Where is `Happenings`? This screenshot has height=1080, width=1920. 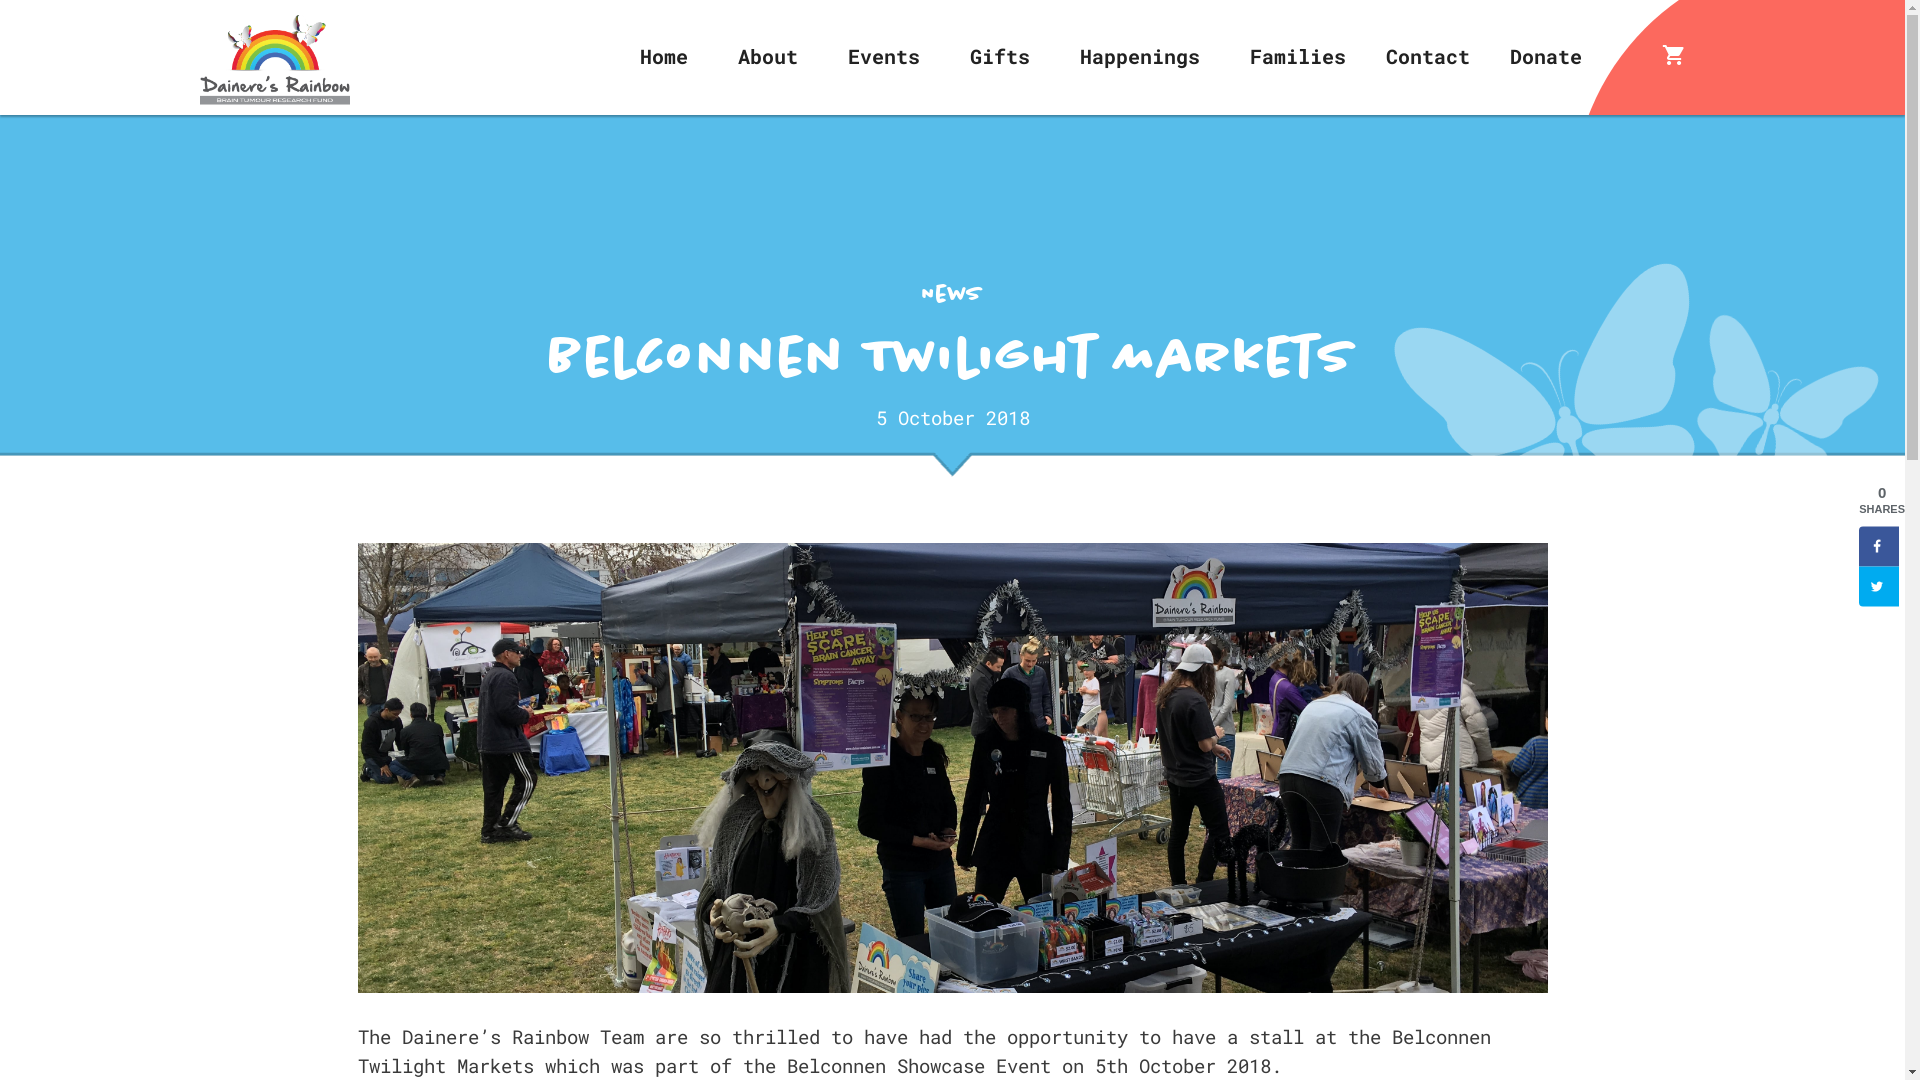
Happenings is located at coordinates (1140, 56).